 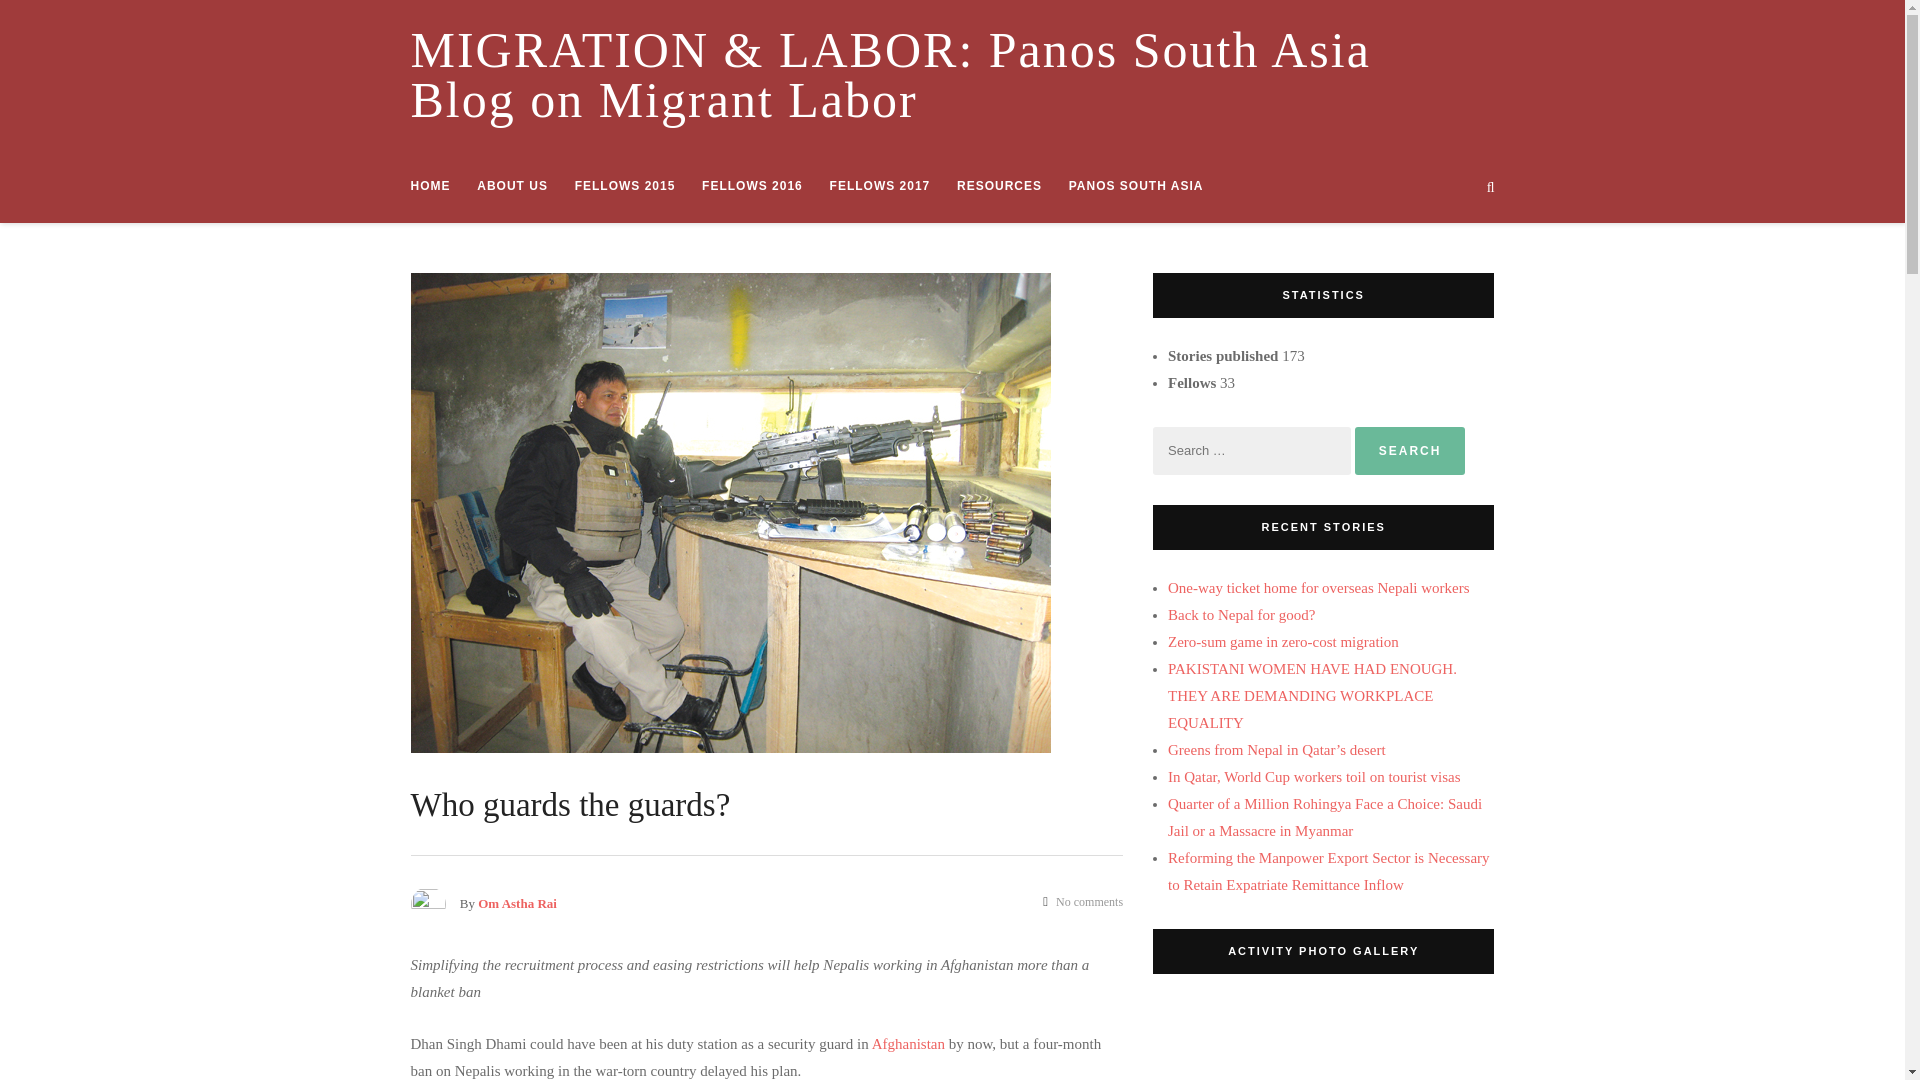 I want to click on ABOUT US, so click(x=512, y=185).